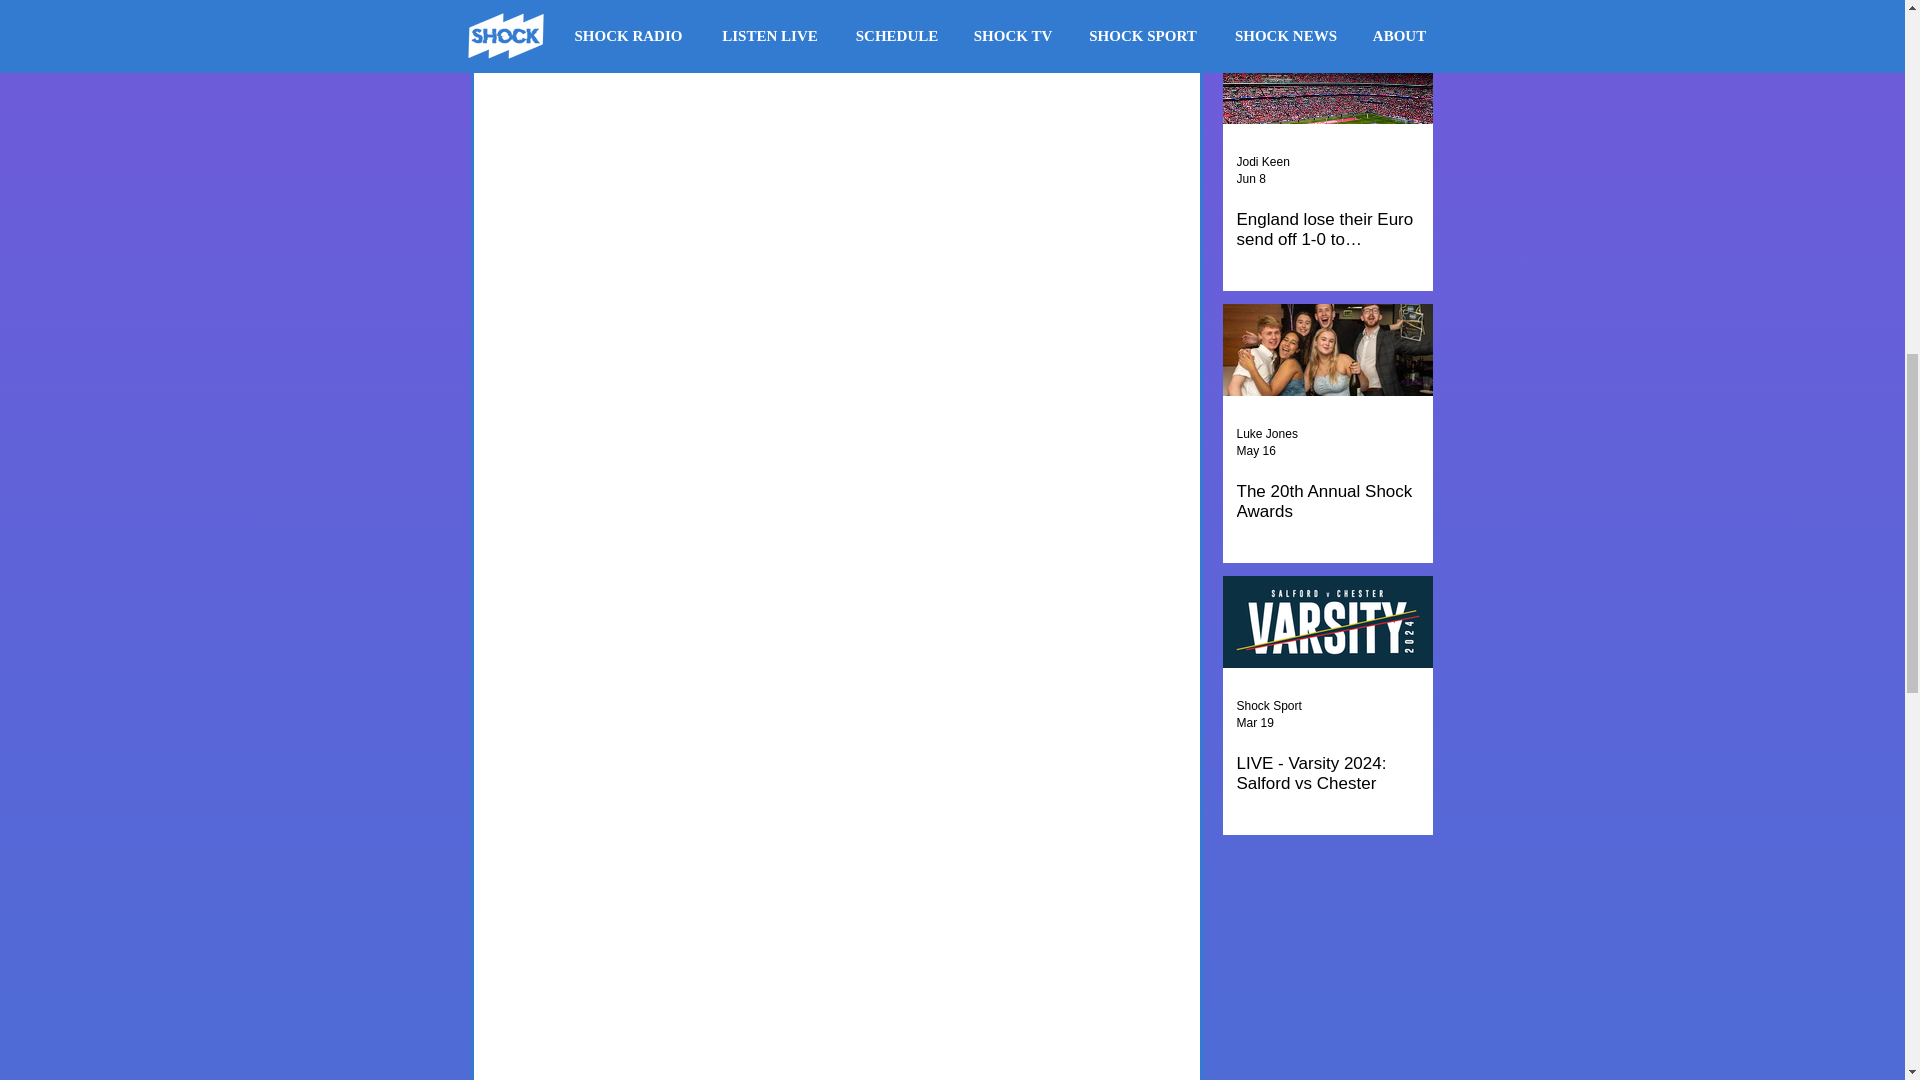  Describe the element at coordinates (1250, 178) in the screenshot. I see `Jun 8` at that location.